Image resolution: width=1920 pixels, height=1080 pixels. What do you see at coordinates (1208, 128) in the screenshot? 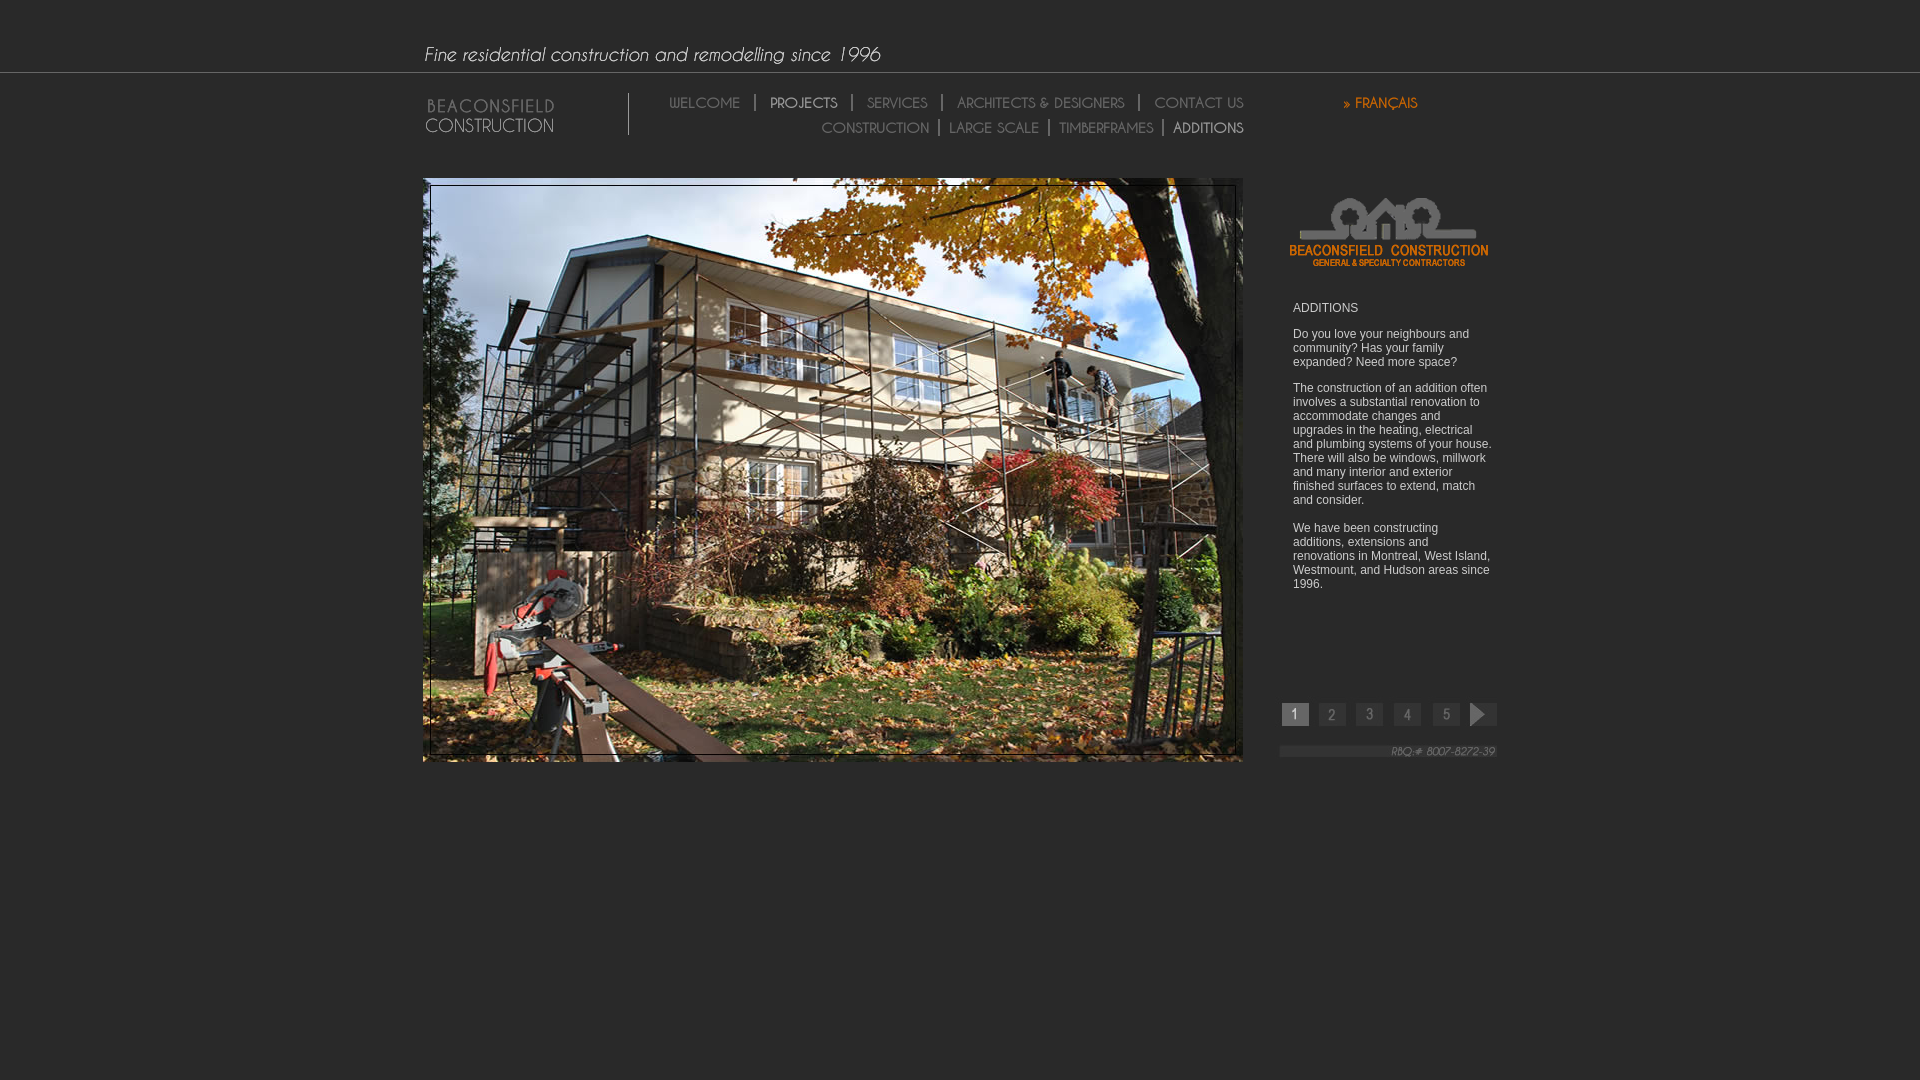
I see `ADDITIONS` at bounding box center [1208, 128].